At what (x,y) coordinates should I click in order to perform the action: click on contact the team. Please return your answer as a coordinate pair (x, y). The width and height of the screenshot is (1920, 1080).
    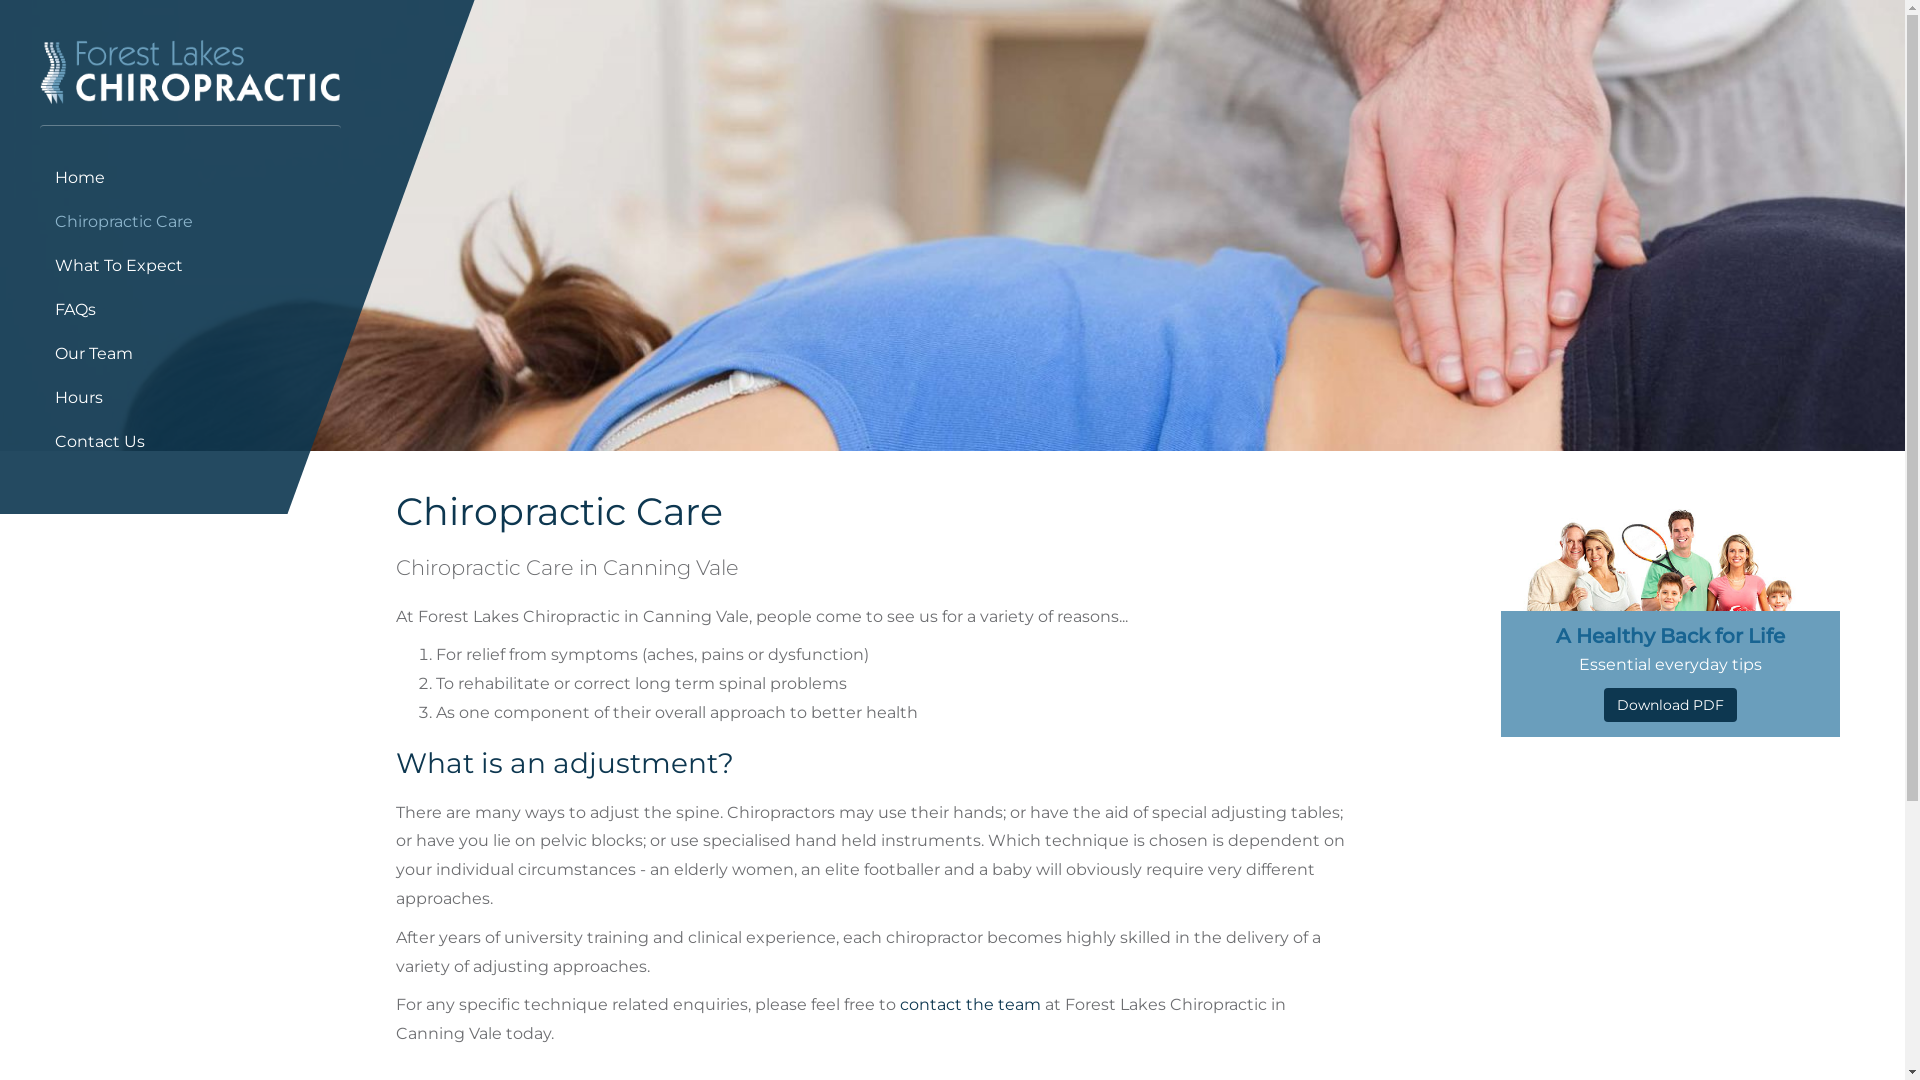
    Looking at the image, I should click on (970, 1004).